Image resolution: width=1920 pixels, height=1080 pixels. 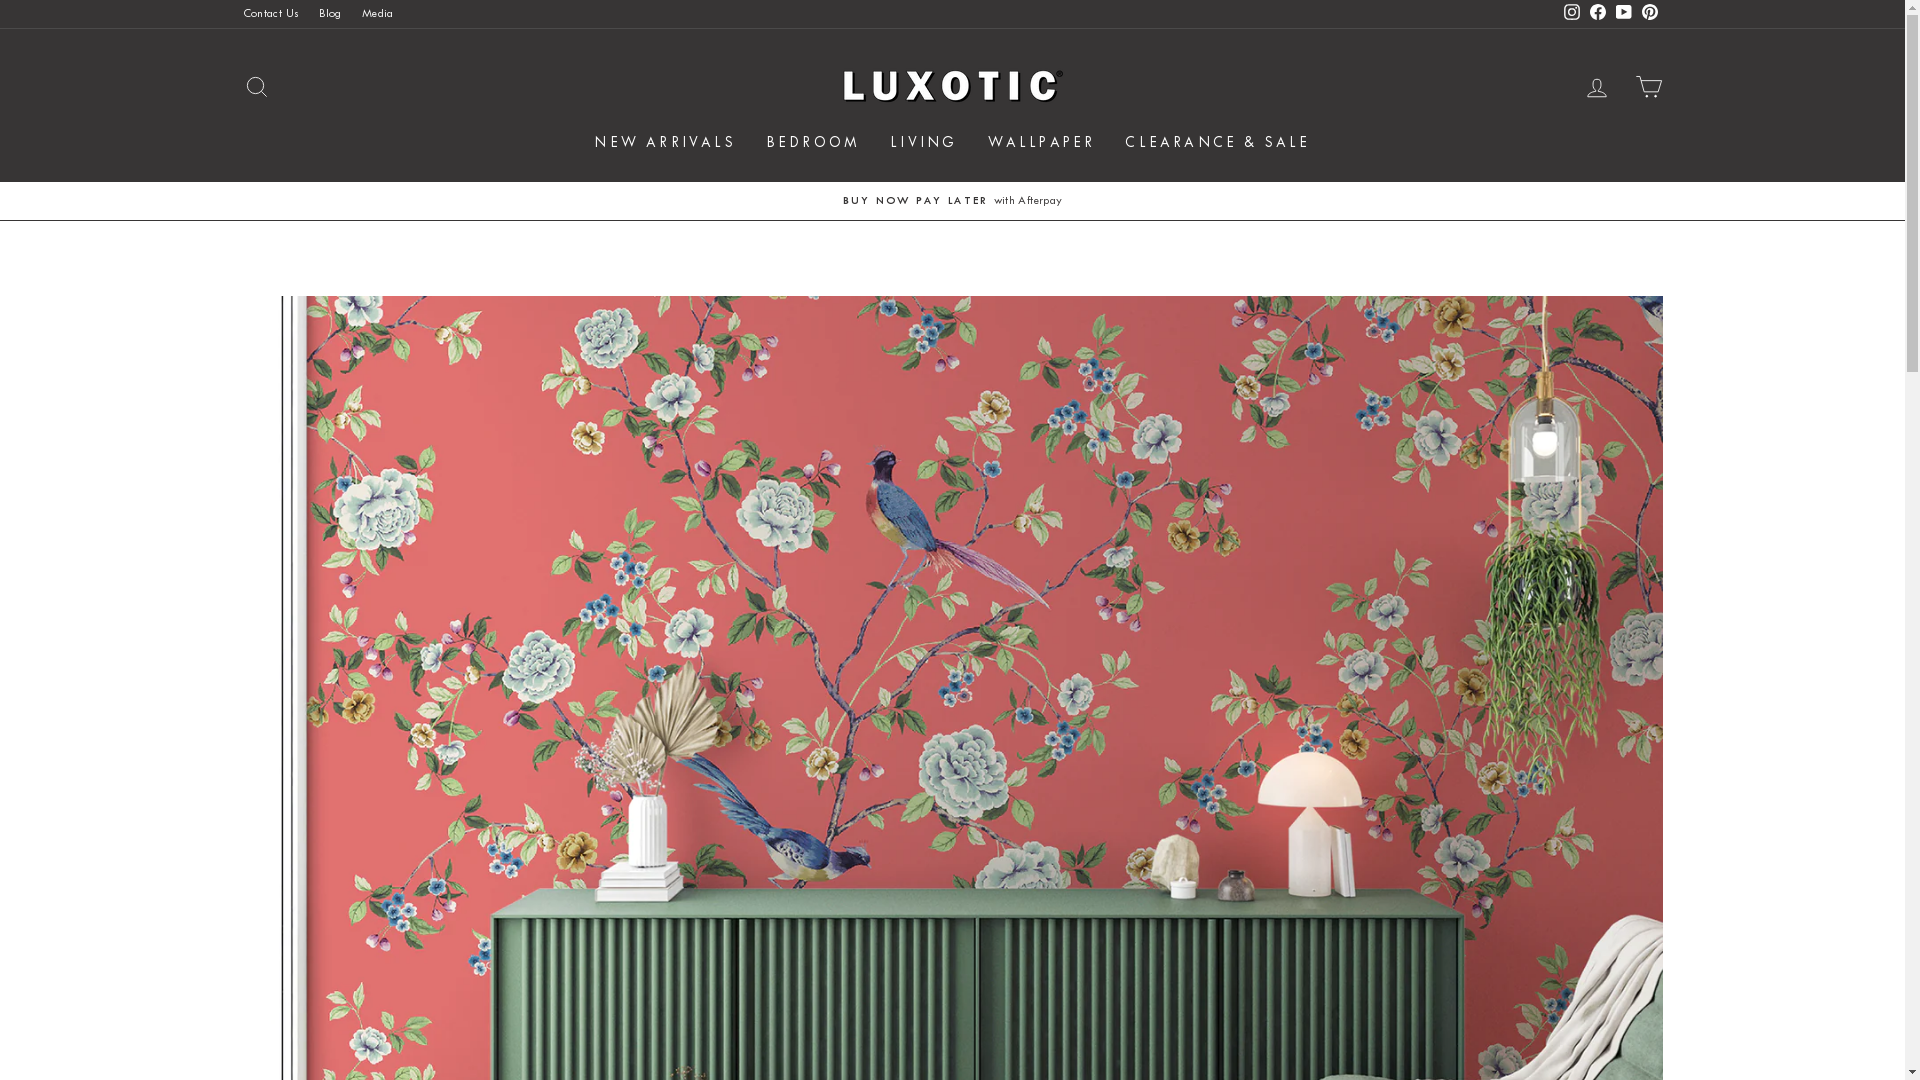 What do you see at coordinates (270, 14) in the screenshot?
I see `Contact Us` at bounding box center [270, 14].